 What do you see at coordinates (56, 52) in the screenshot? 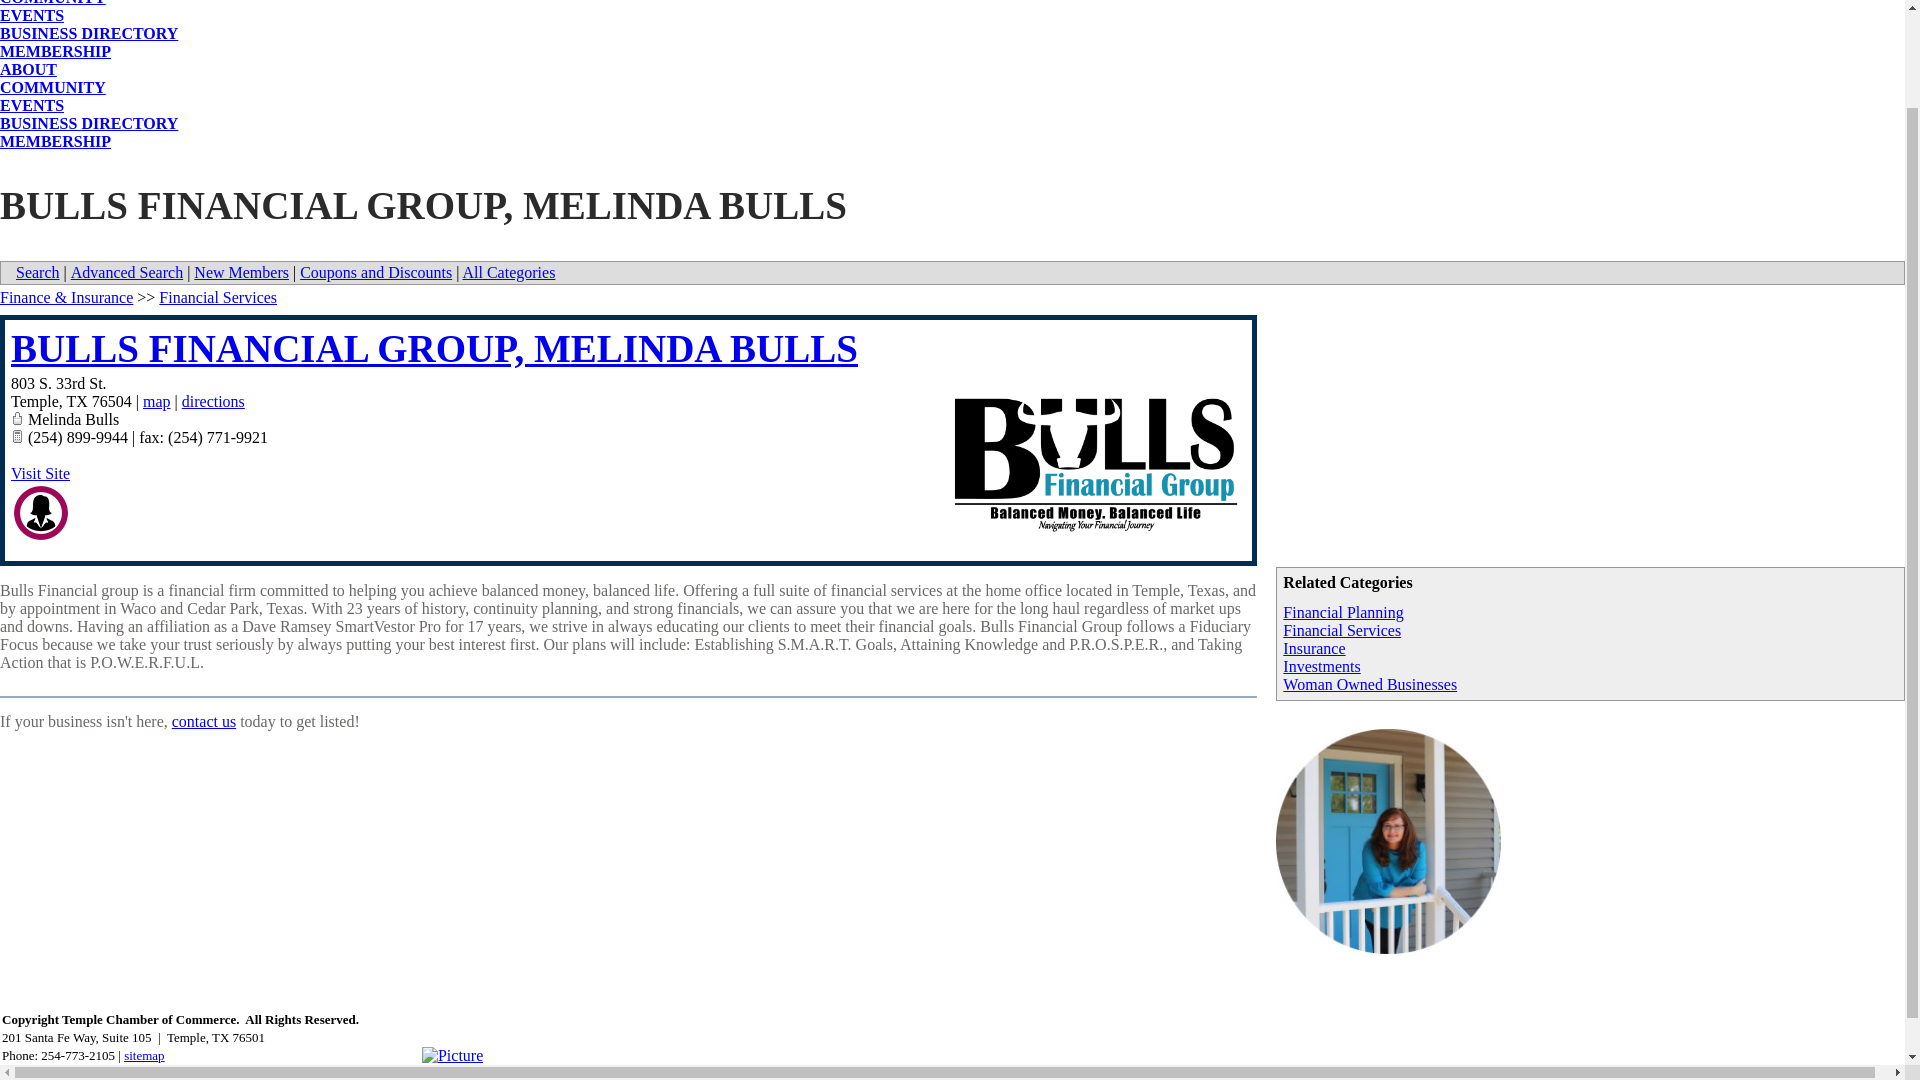
I see `MEMBERSHIP` at bounding box center [56, 52].